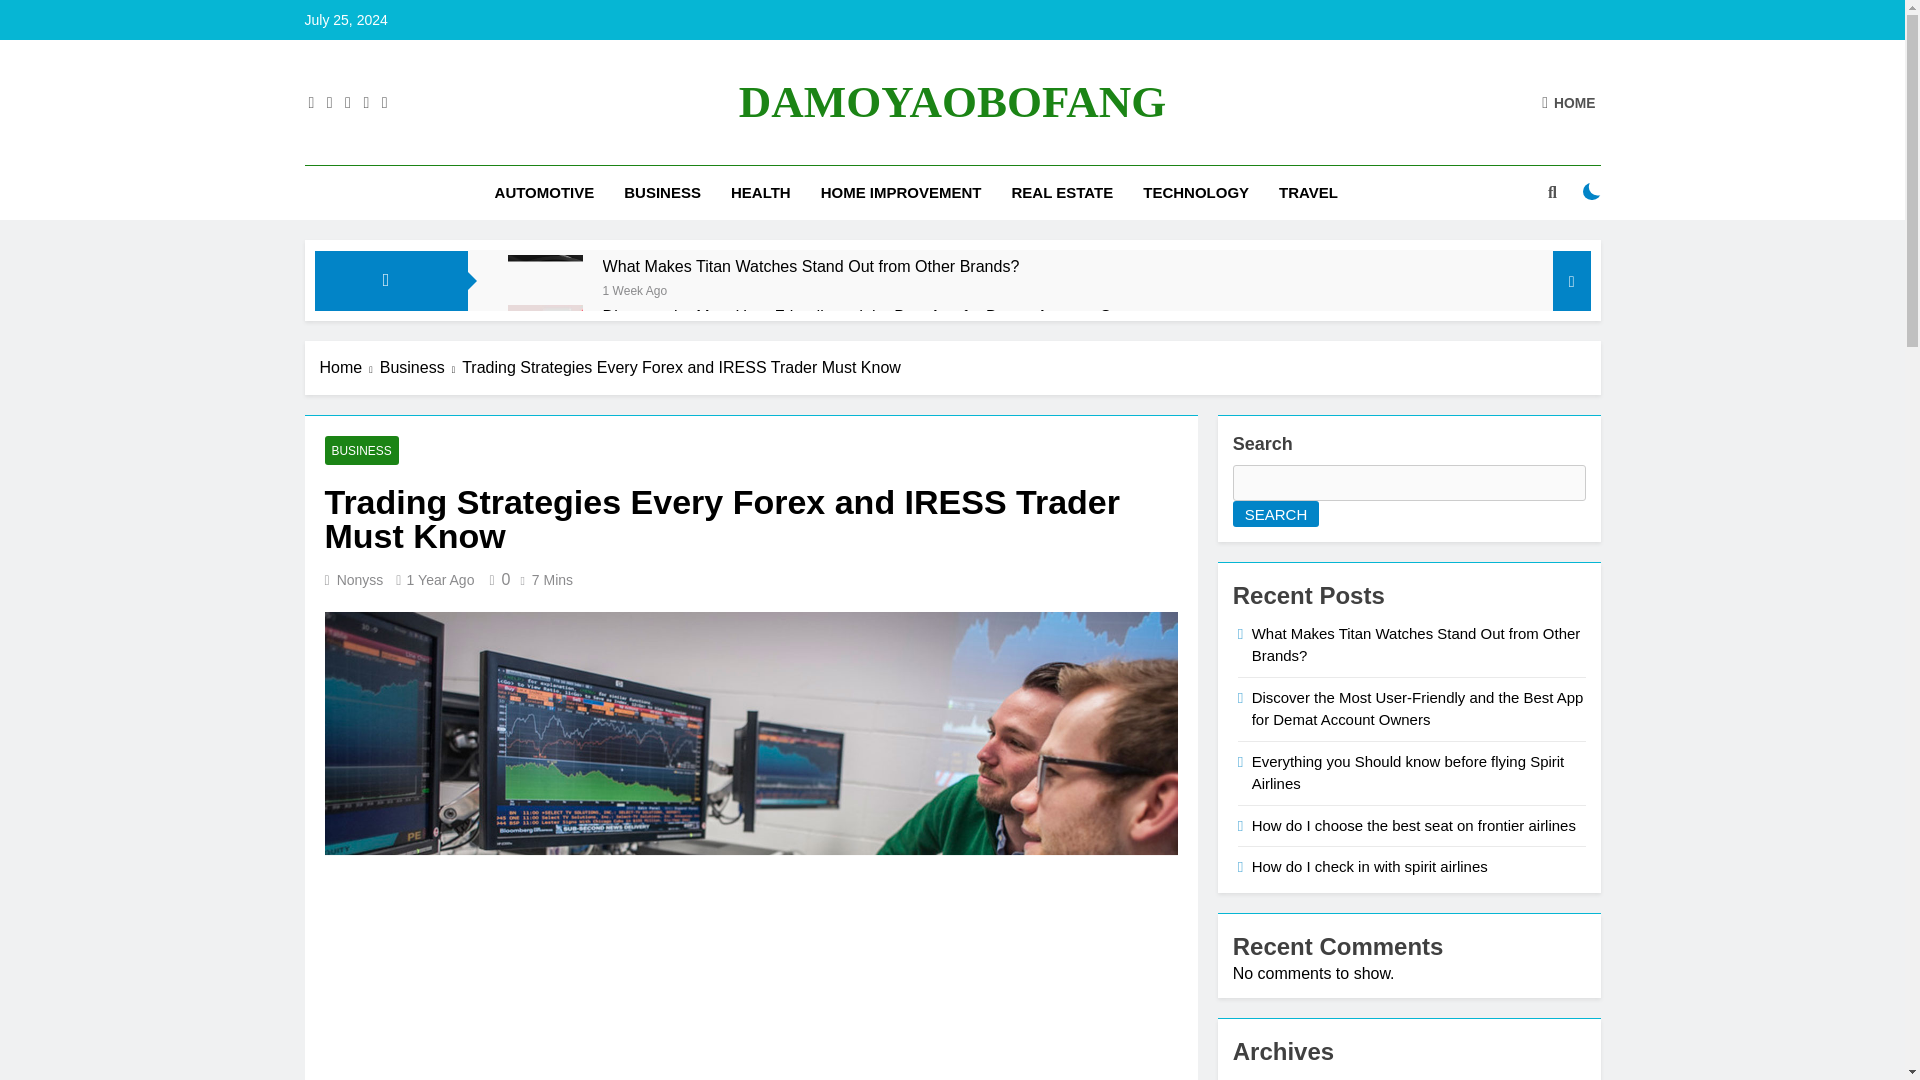 The height and width of the screenshot is (1080, 1920). What do you see at coordinates (635, 289) in the screenshot?
I see `1 Week Ago` at bounding box center [635, 289].